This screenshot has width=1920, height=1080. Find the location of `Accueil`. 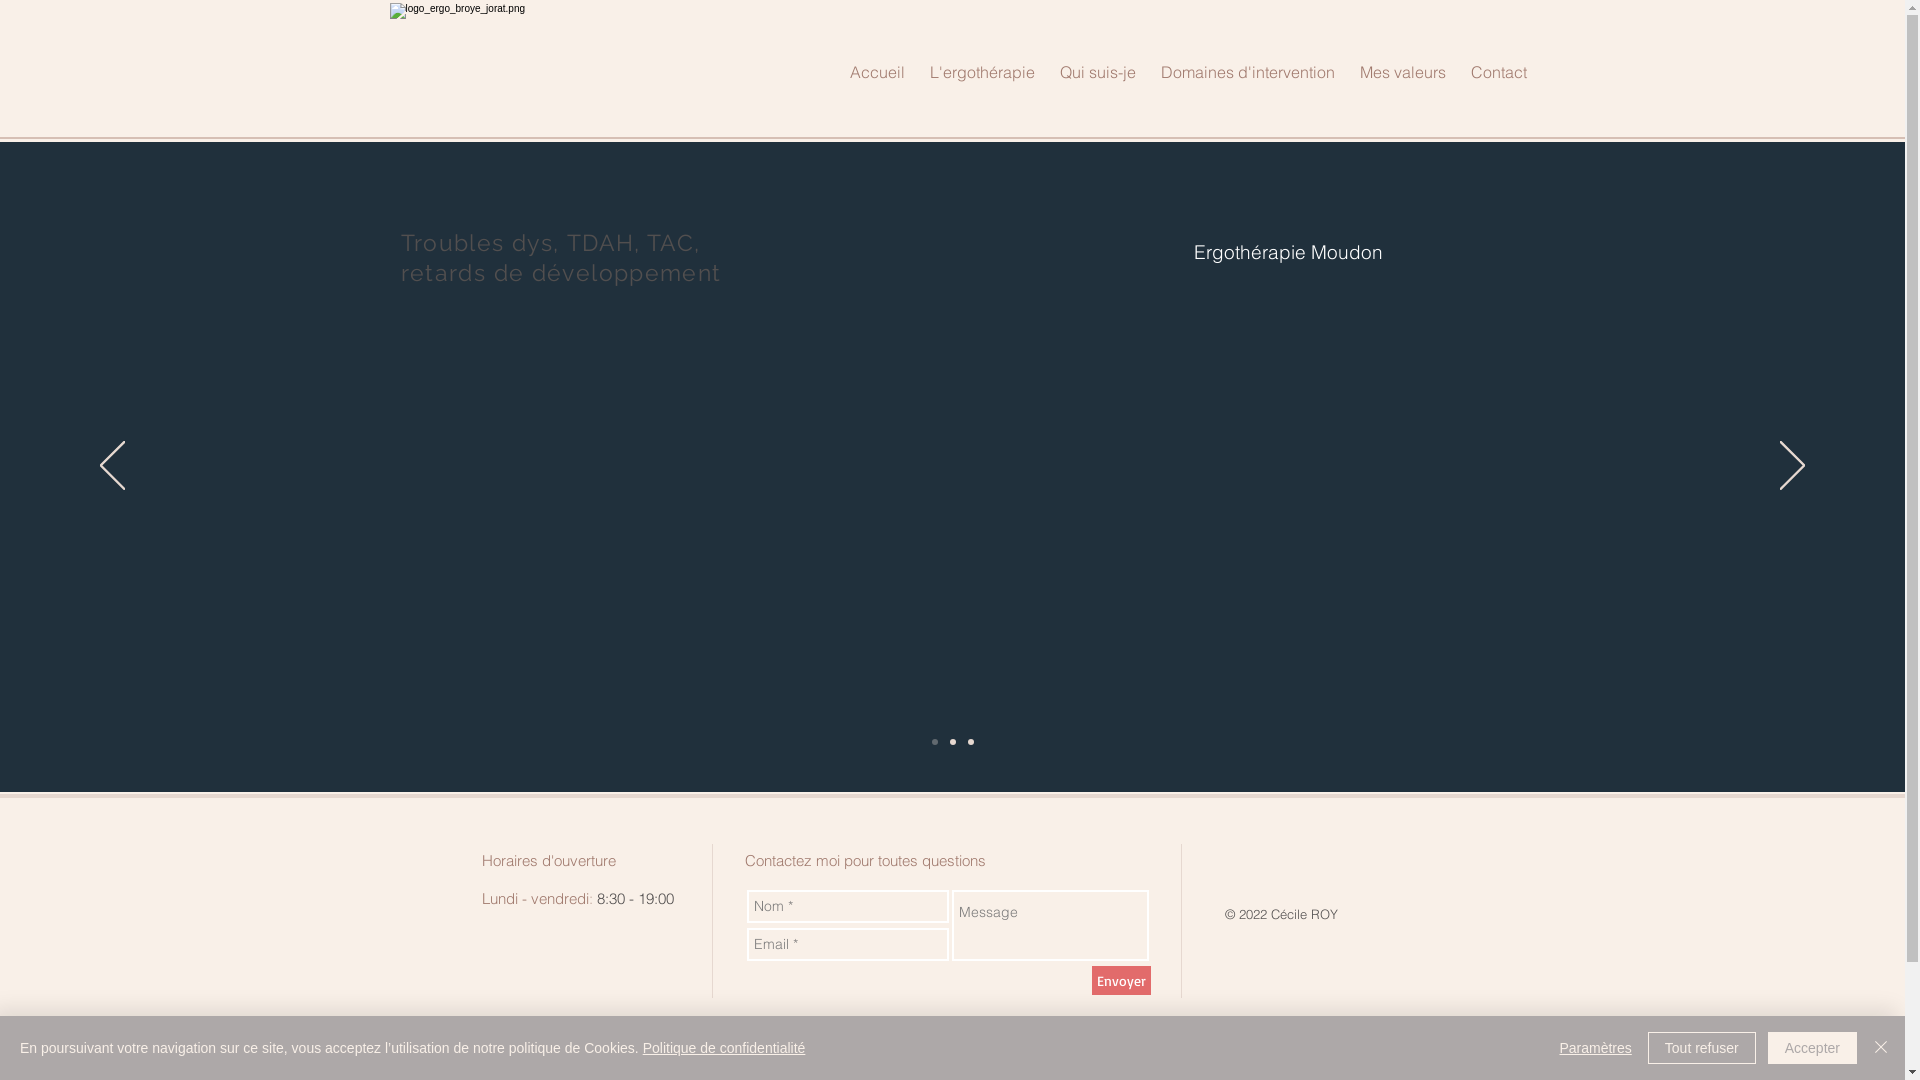

Accueil is located at coordinates (878, 72).